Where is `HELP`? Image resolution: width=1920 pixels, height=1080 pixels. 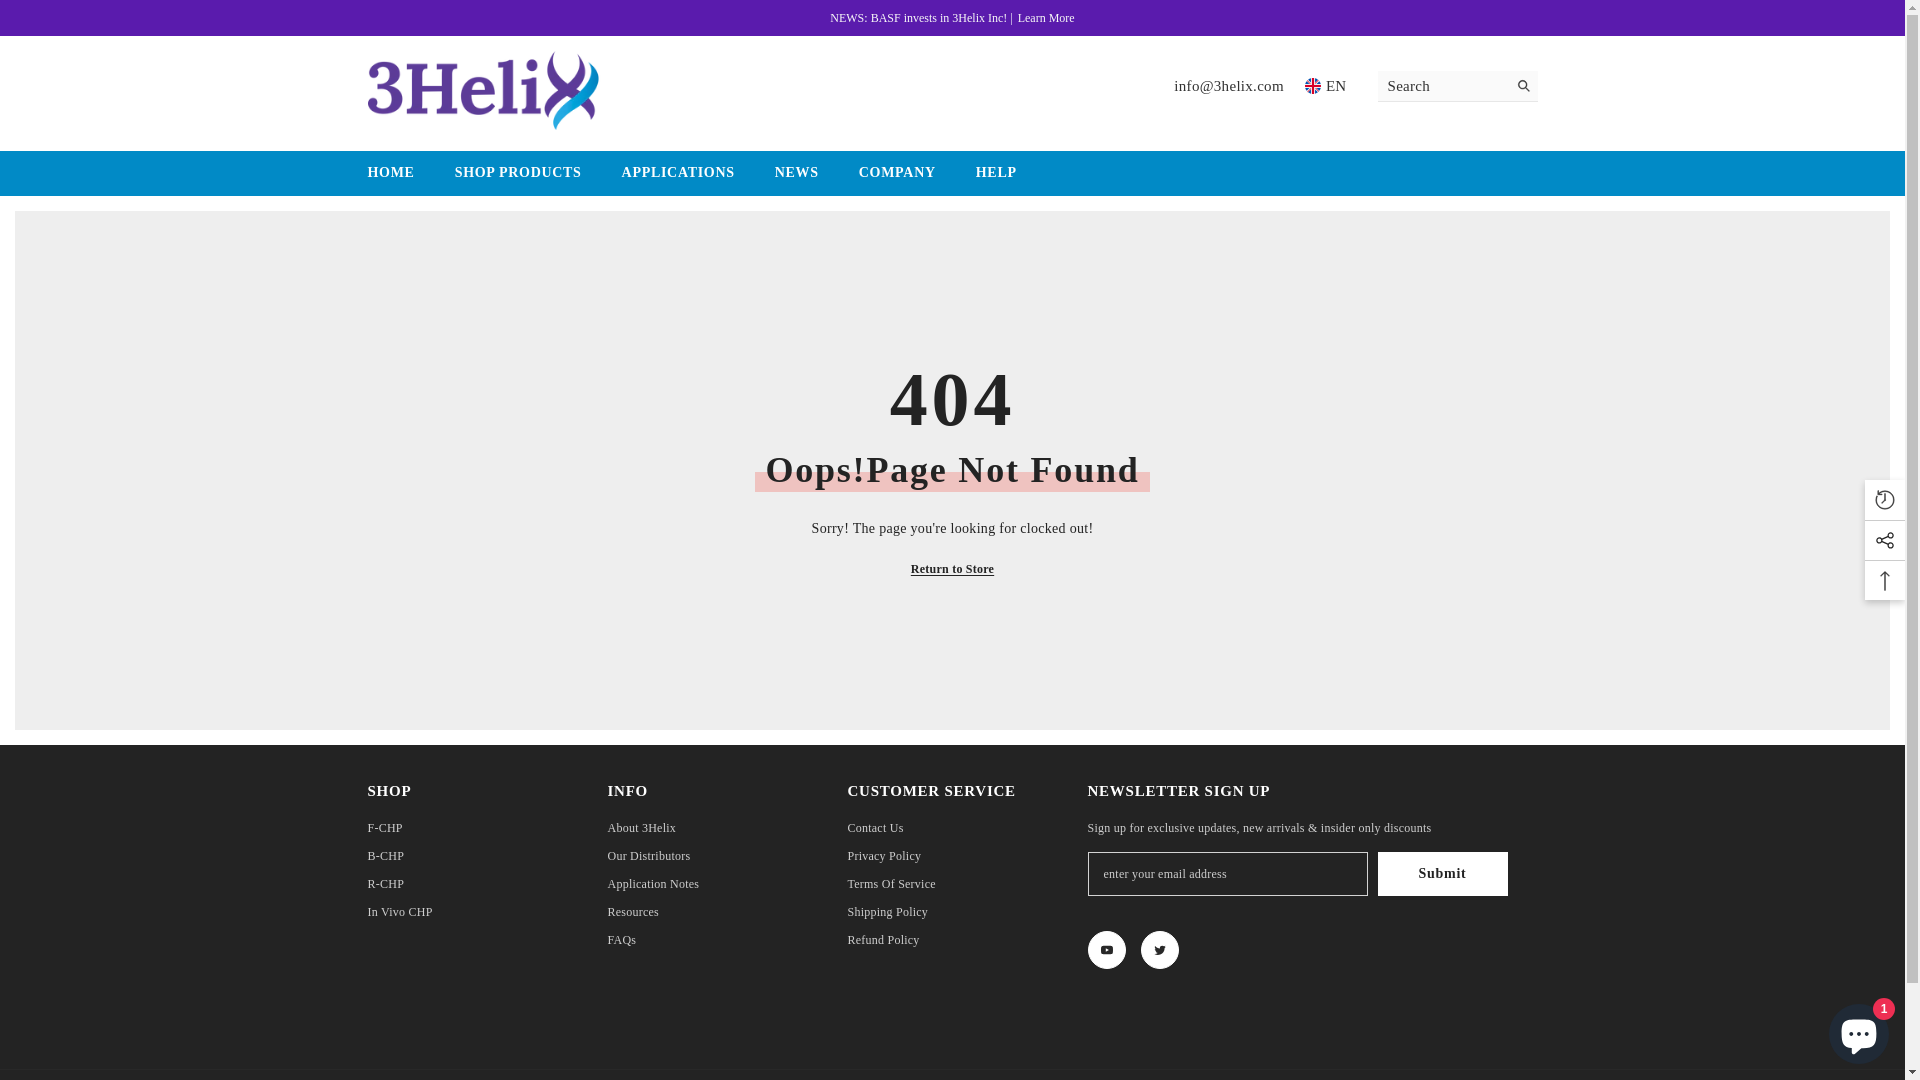
HELP is located at coordinates (996, 179).